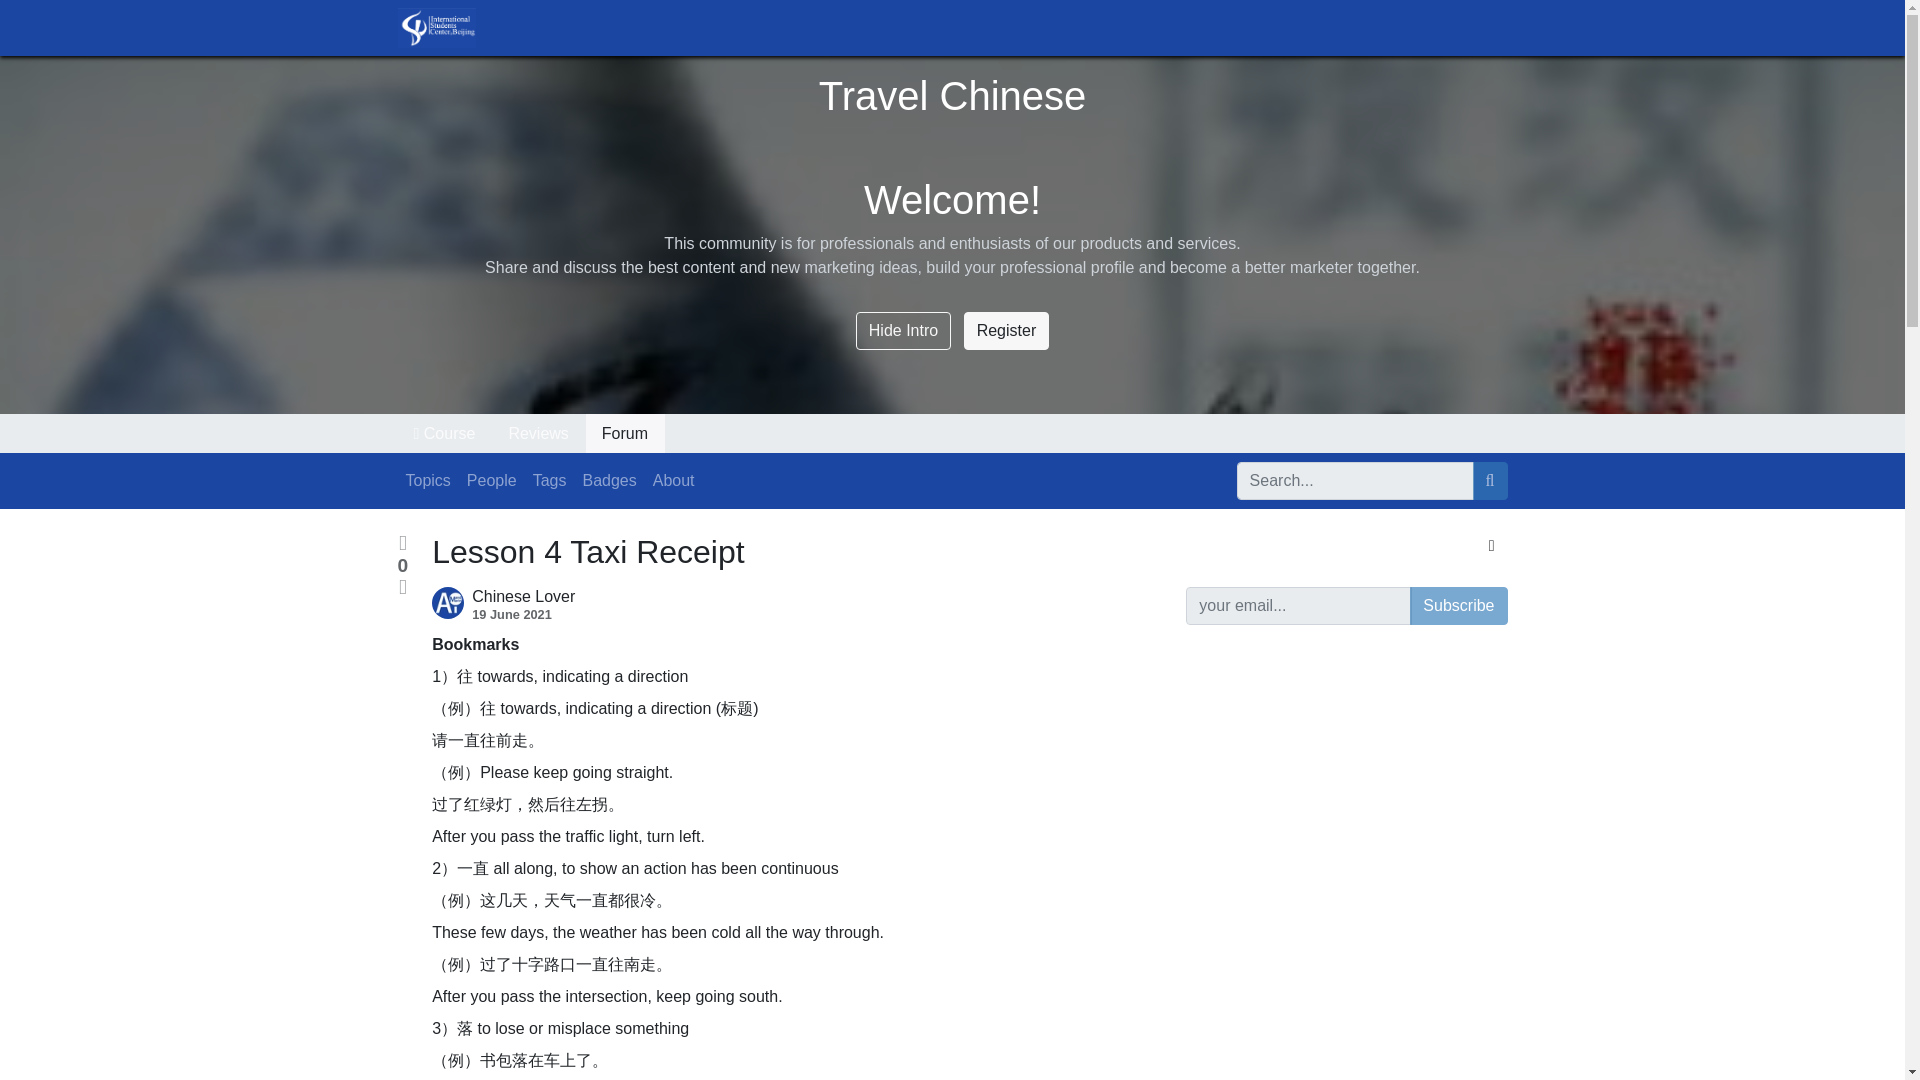  I want to click on Search, so click(1490, 481).